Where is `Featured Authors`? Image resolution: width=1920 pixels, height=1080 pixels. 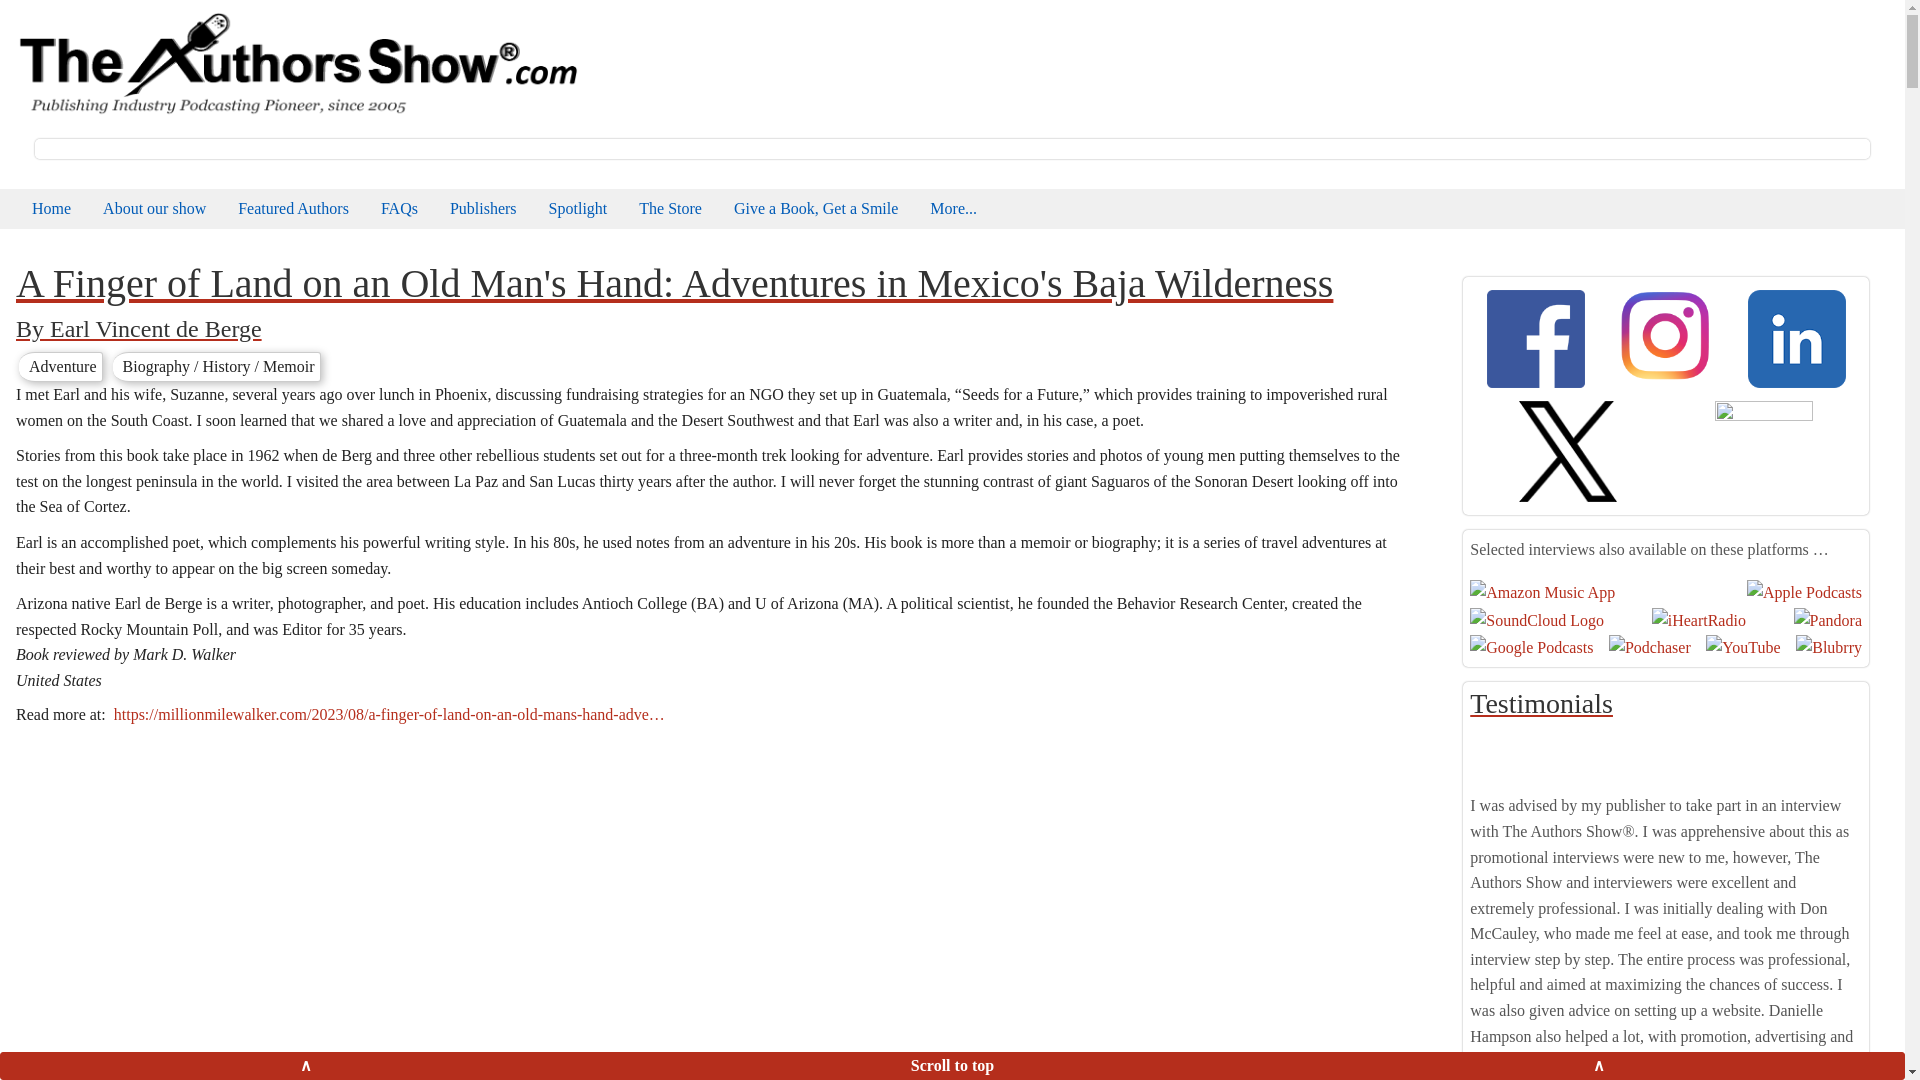
Featured Authors is located at coordinates (293, 208).